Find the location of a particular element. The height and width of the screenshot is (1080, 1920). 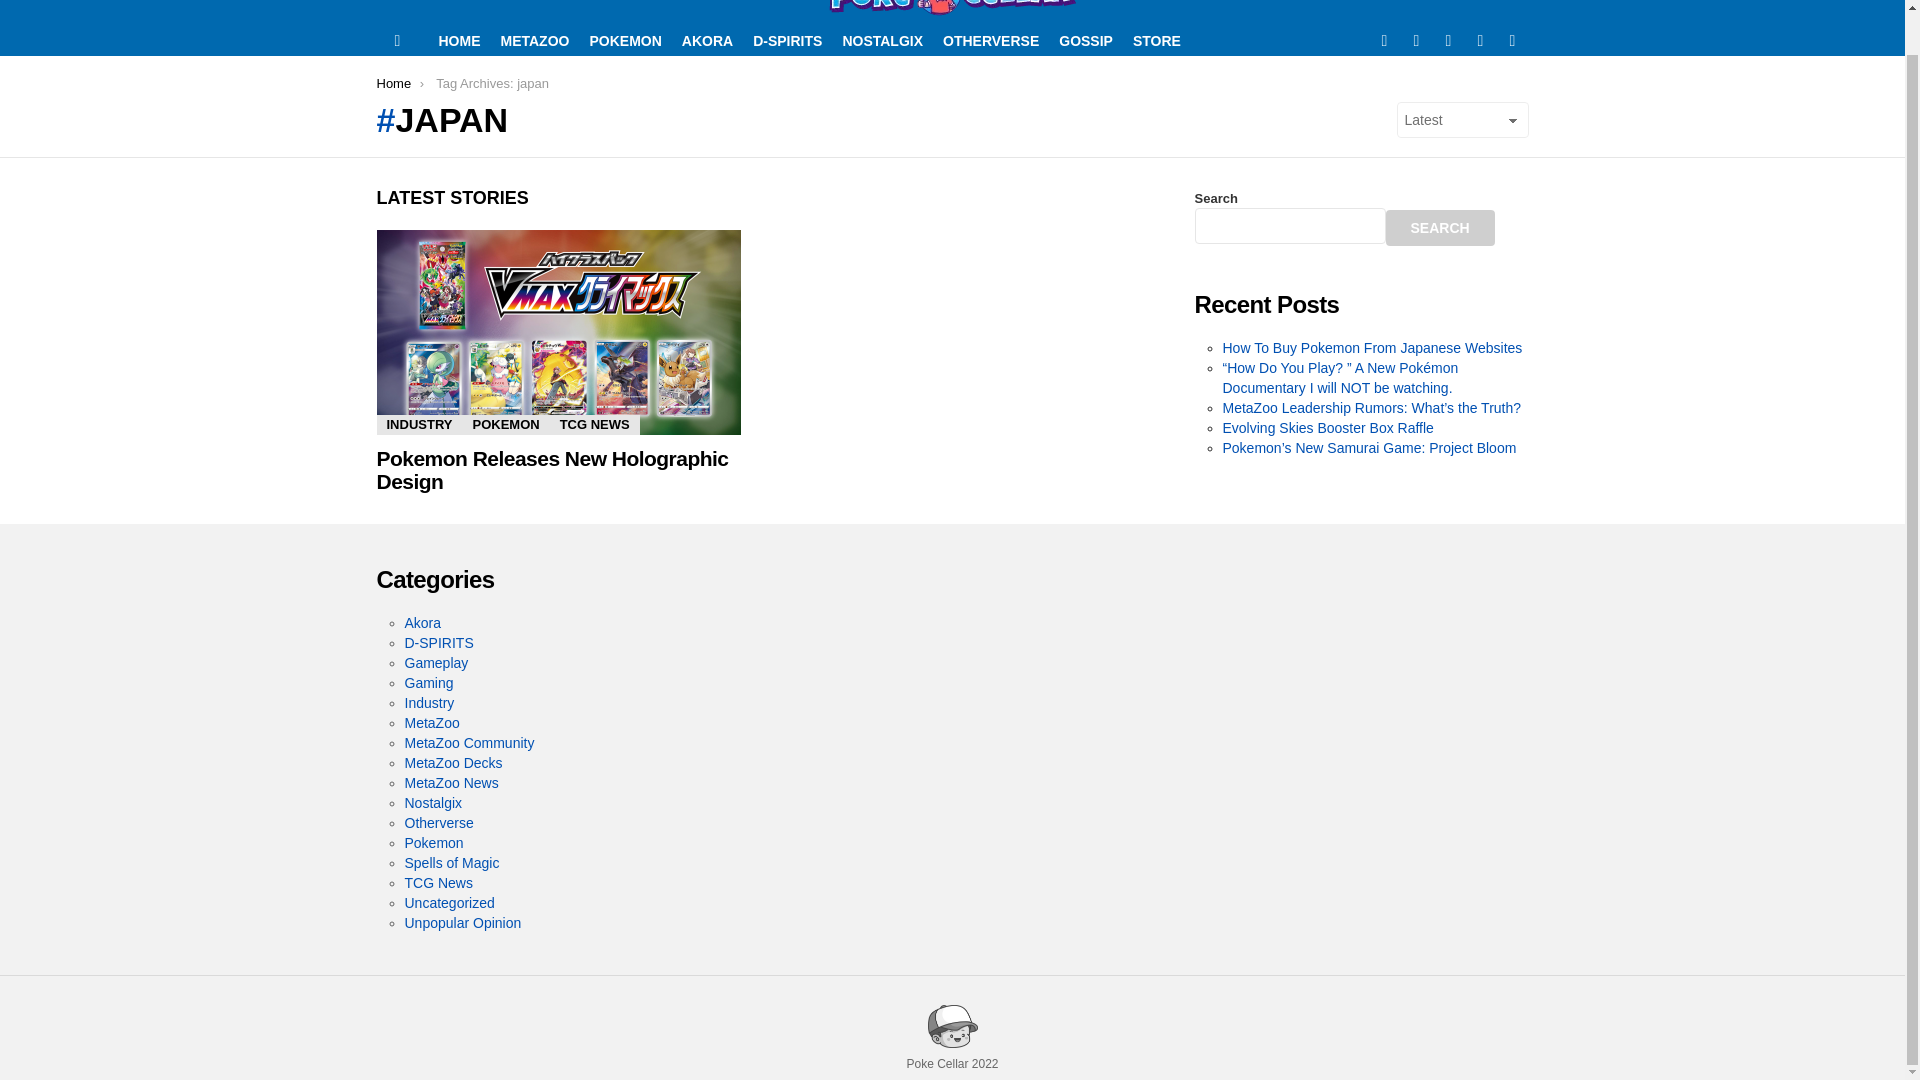

GOSSIP is located at coordinates (1086, 40).